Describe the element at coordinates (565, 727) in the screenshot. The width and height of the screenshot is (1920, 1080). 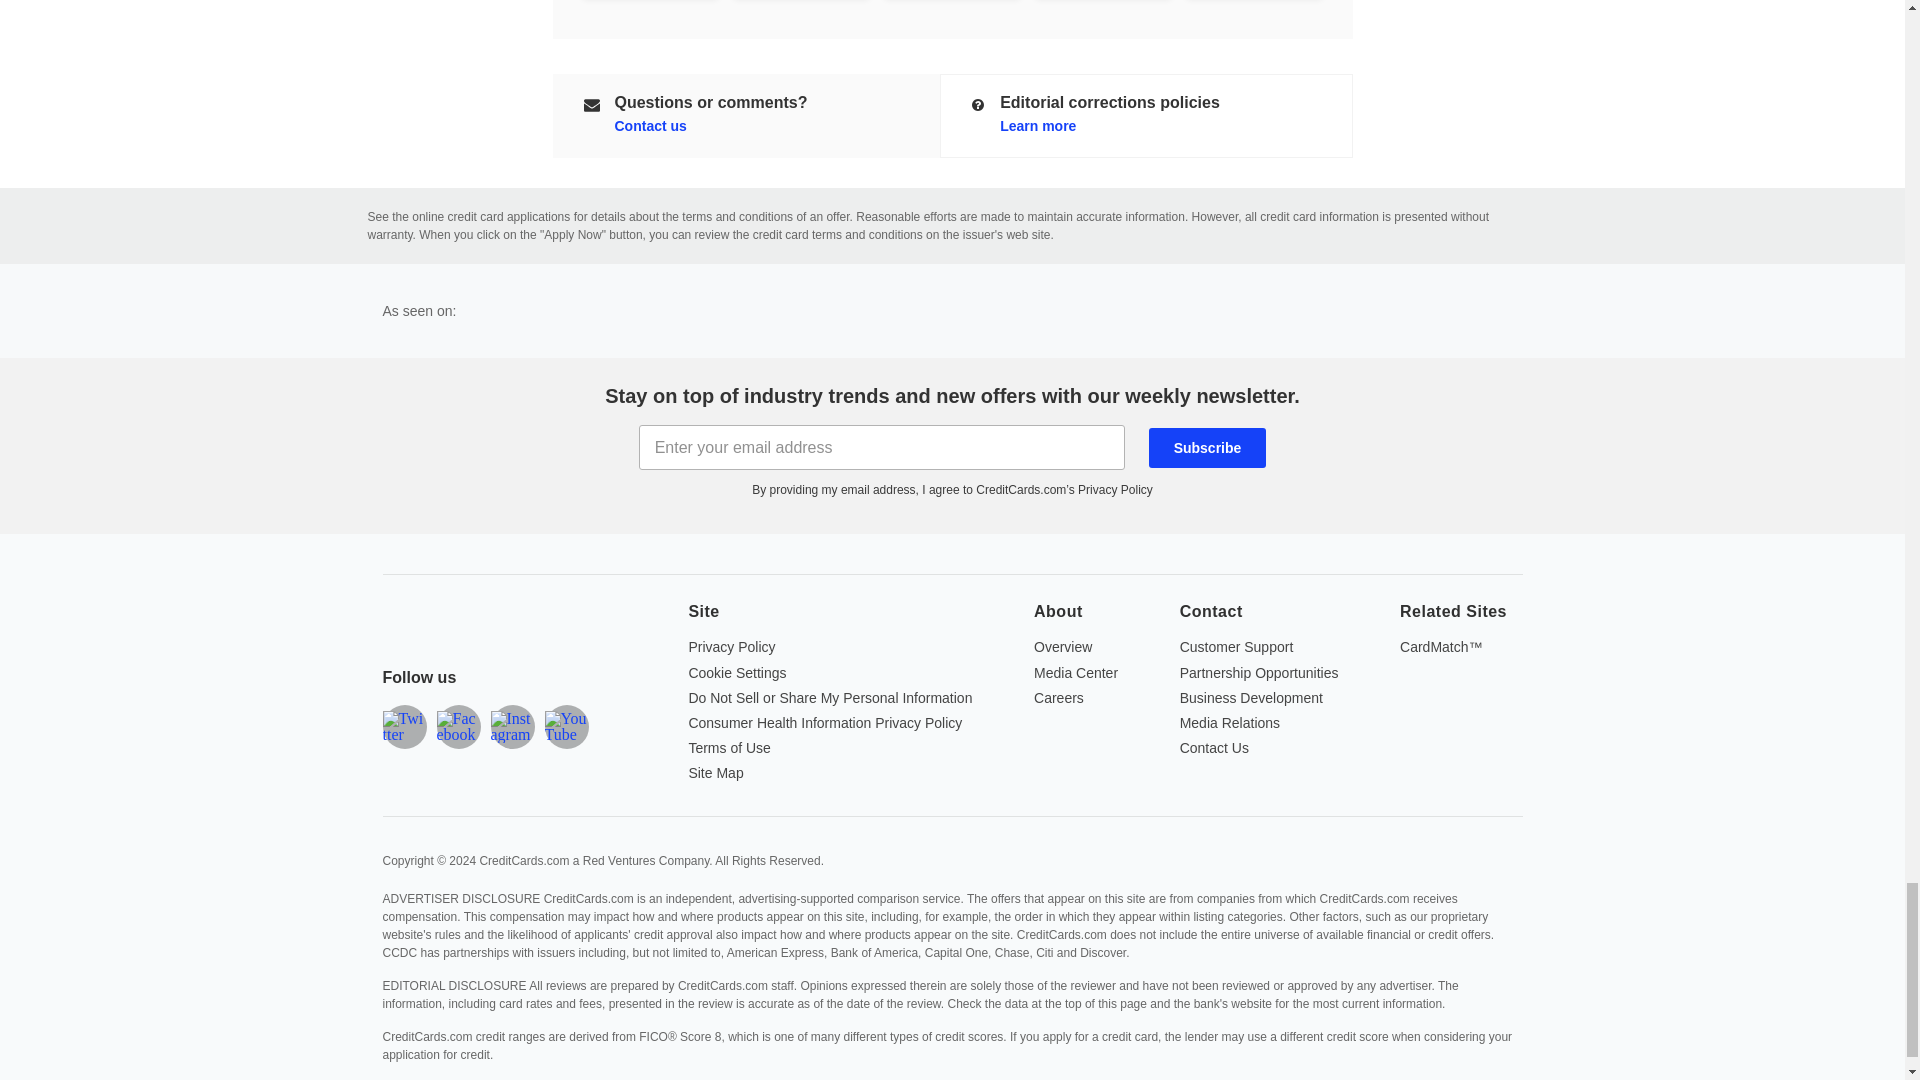
I see `YouTube` at that location.